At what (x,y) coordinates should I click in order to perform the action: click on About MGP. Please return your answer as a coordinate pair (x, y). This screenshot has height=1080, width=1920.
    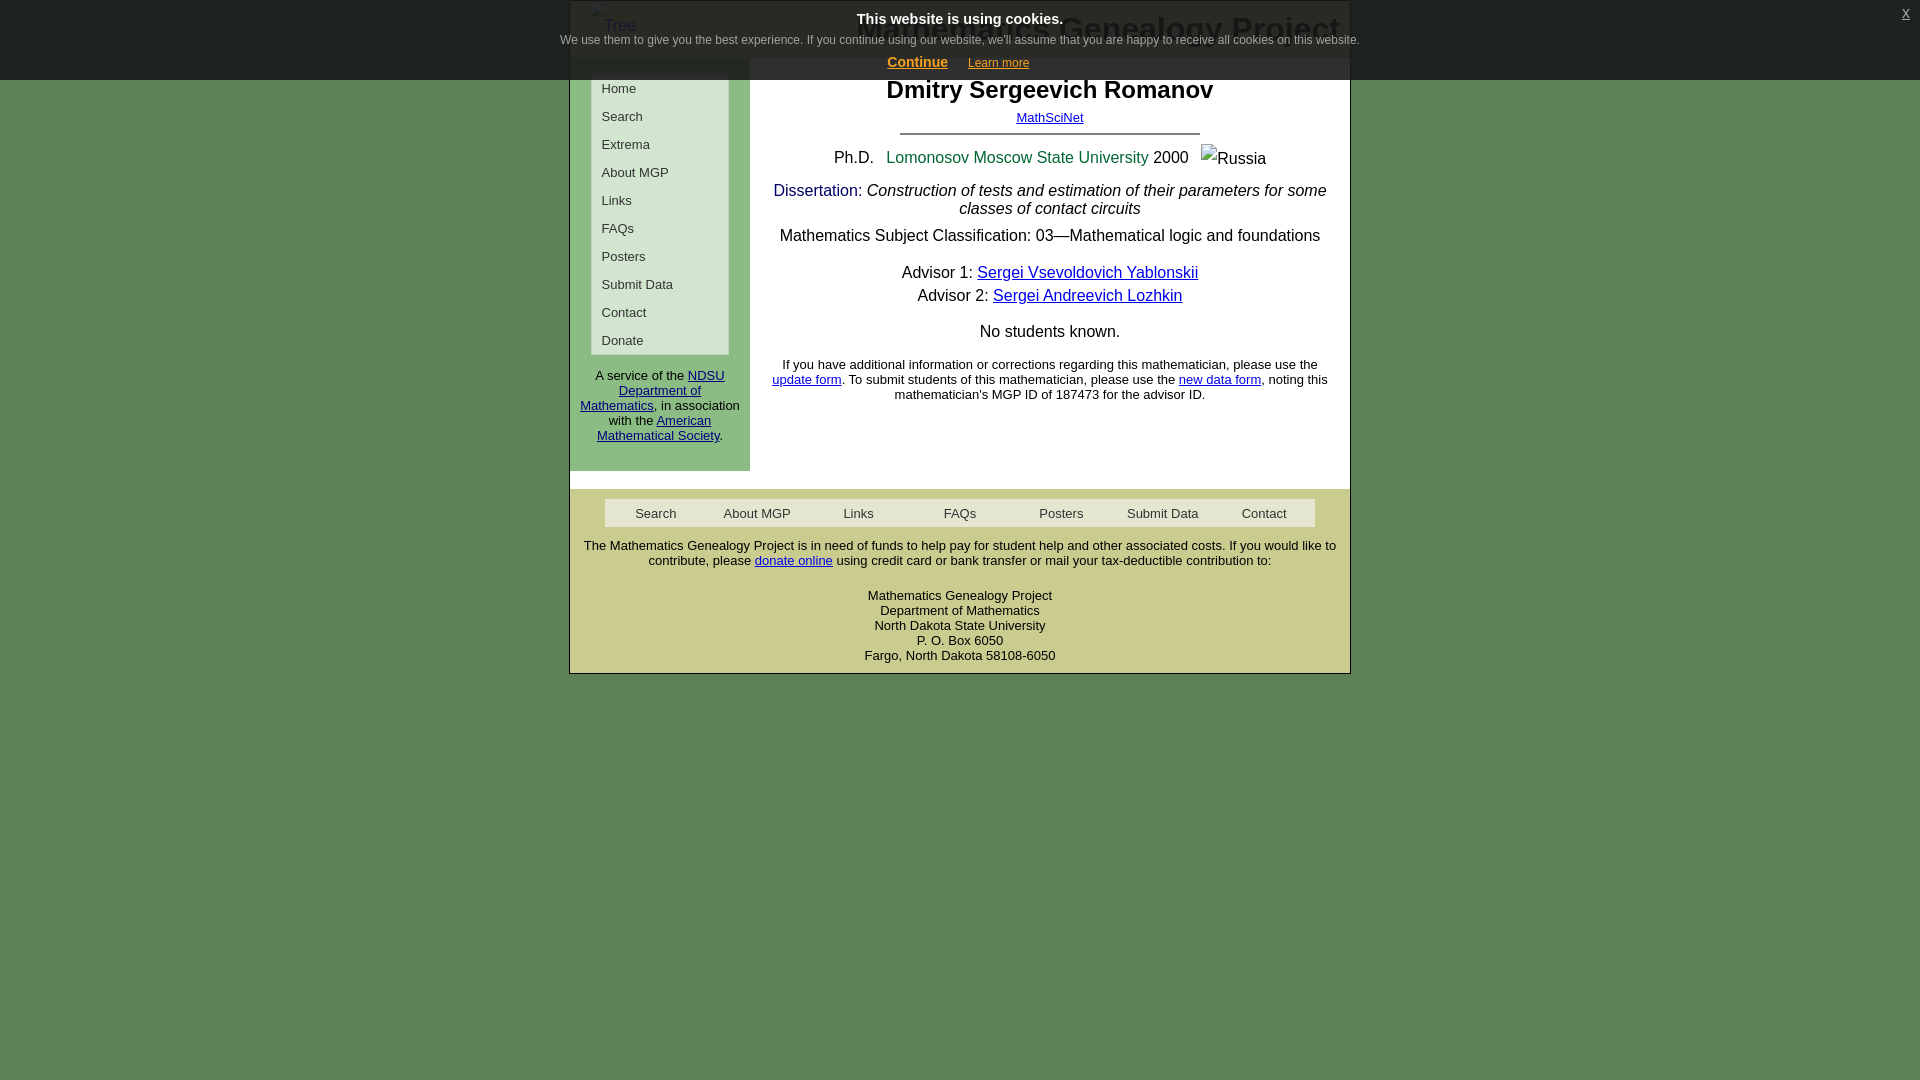
    Looking at the image, I should click on (660, 171).